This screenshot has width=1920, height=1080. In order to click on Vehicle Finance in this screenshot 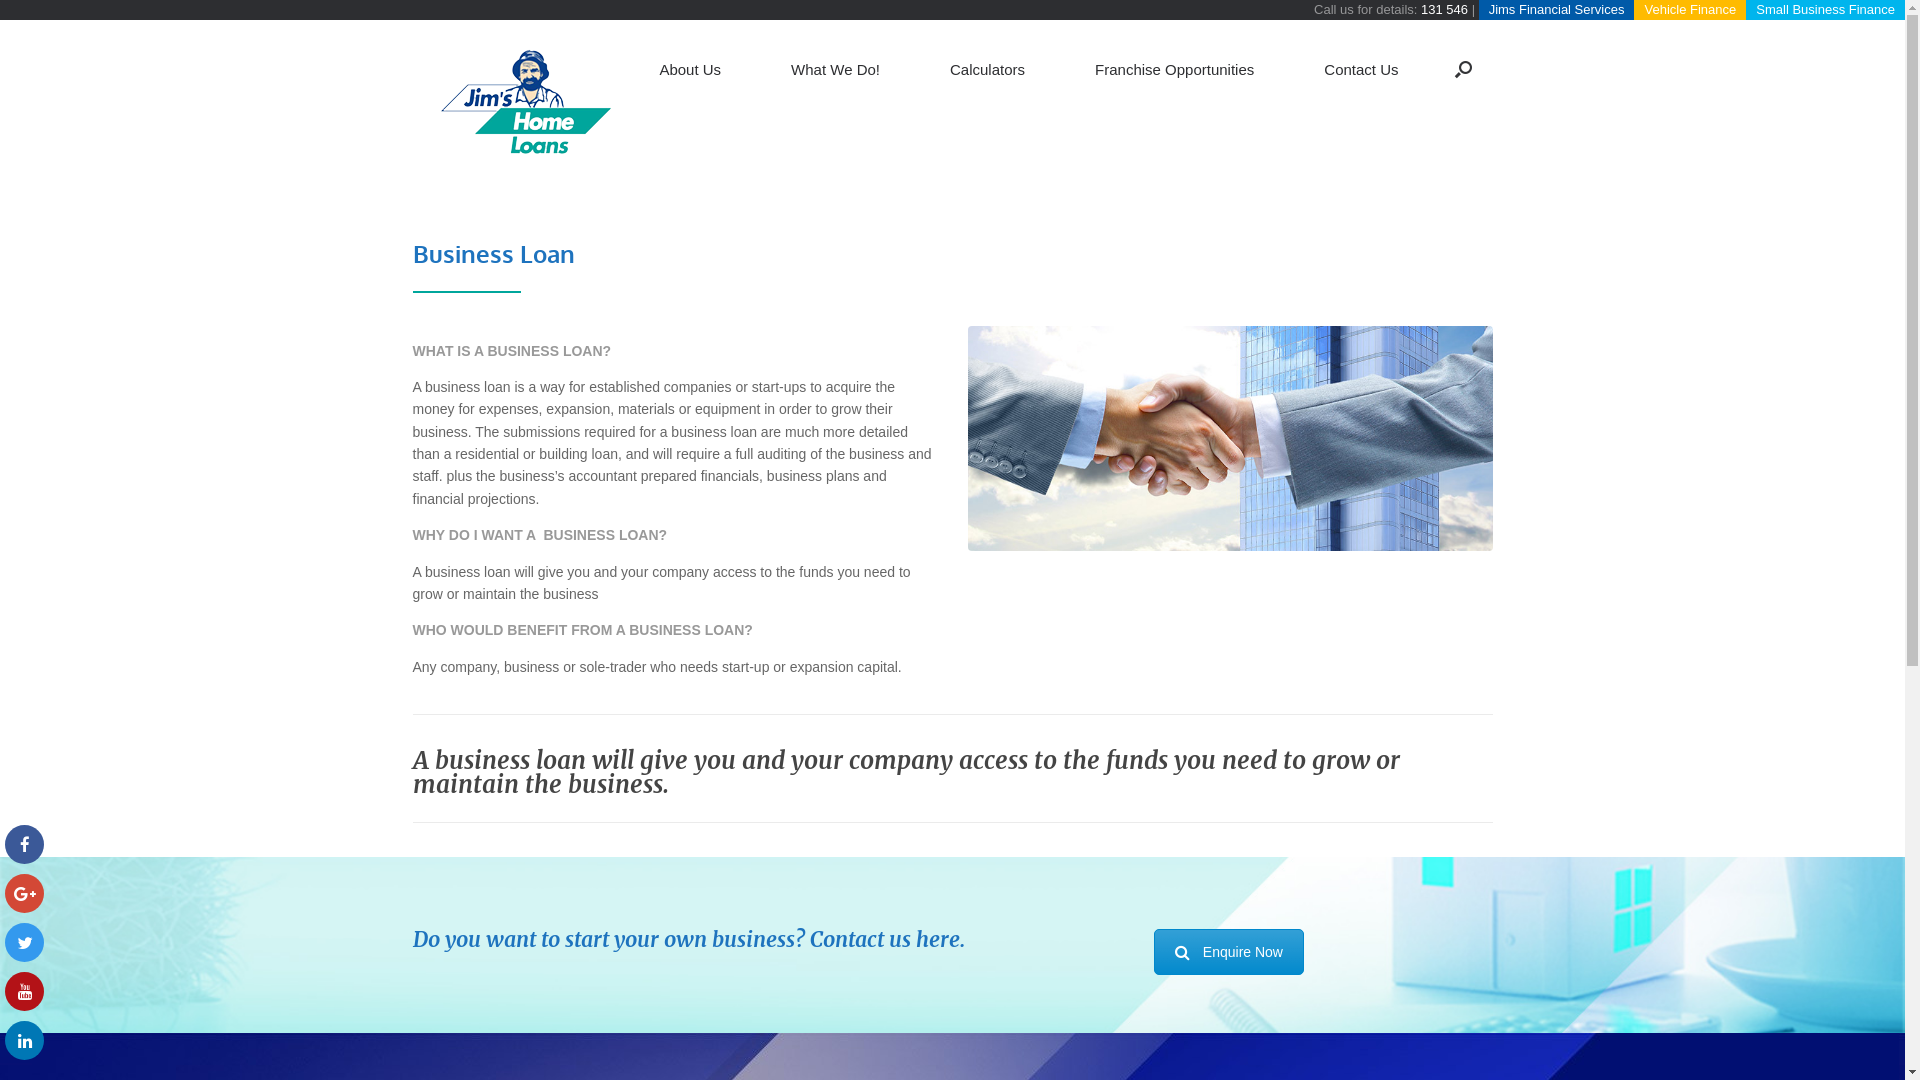, I will do `click(1690, 10)`.